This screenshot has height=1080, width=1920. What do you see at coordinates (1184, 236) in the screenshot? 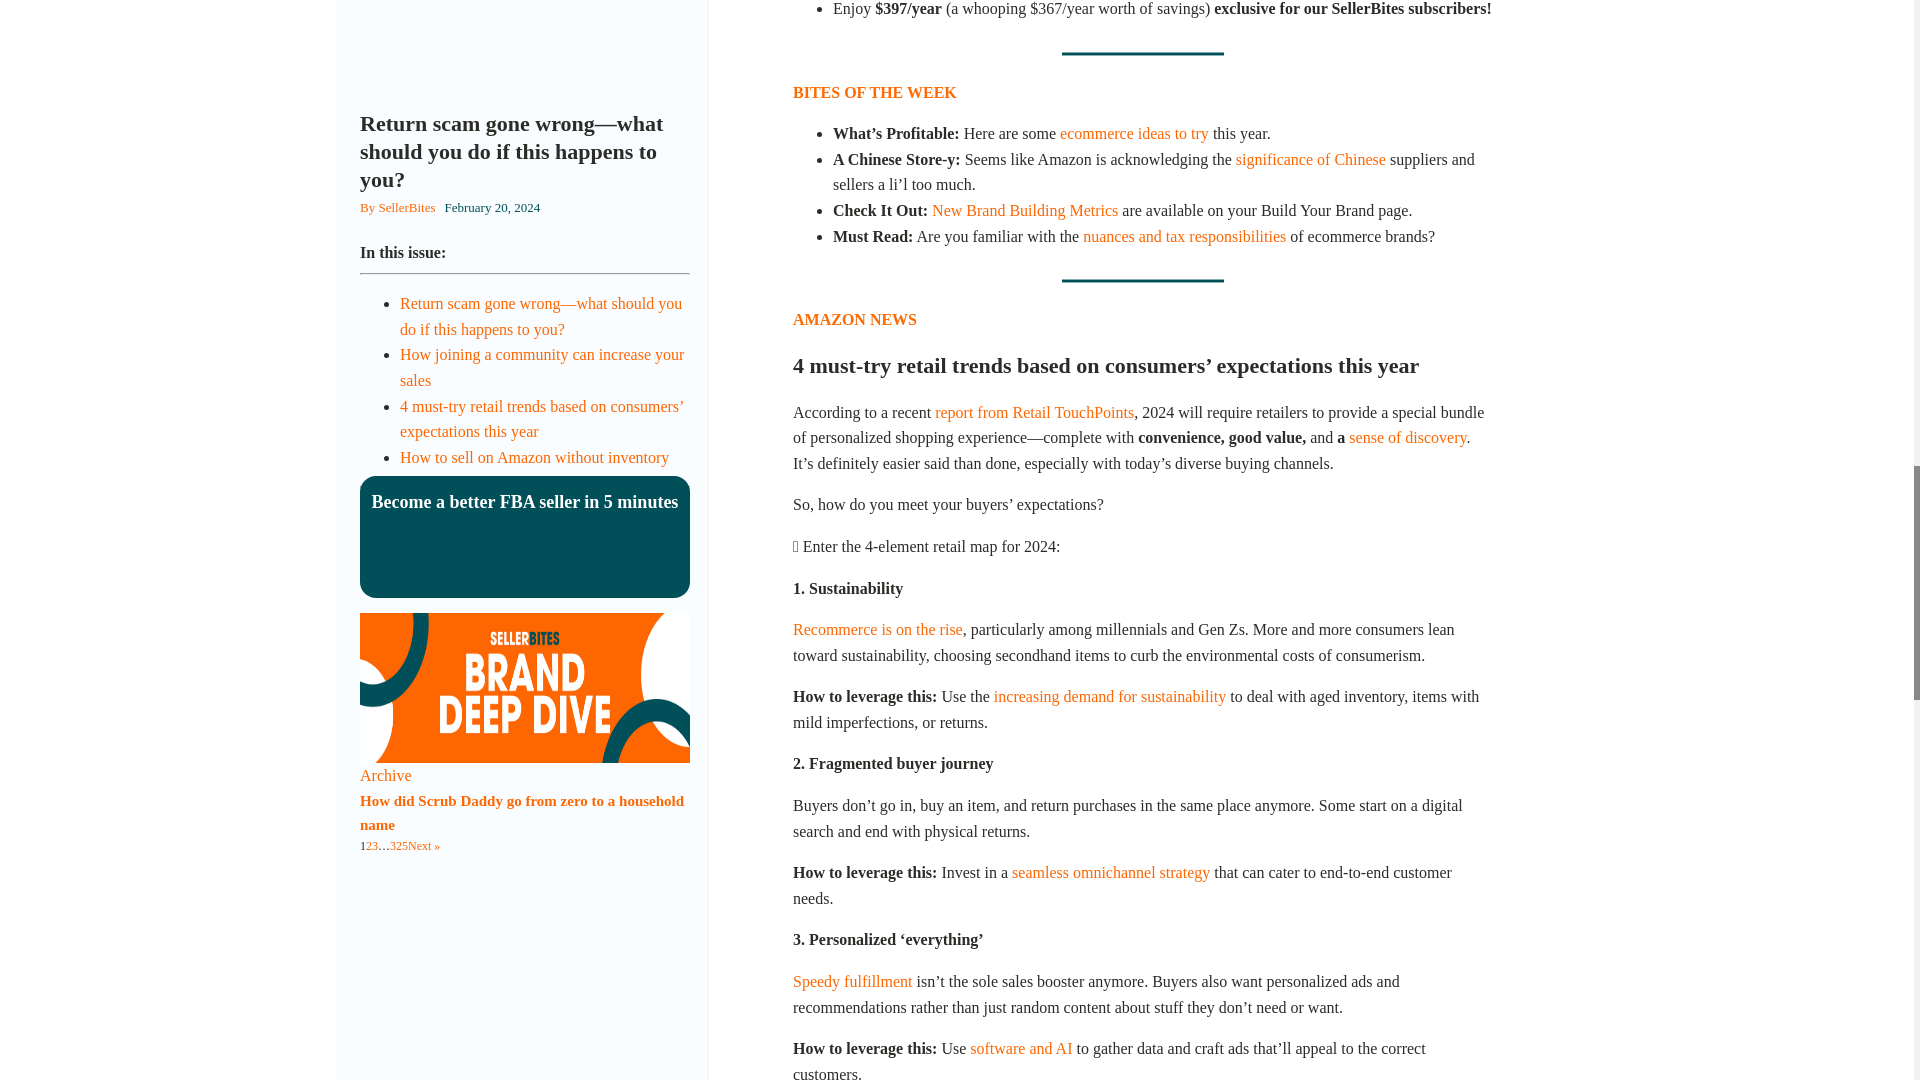
I see `nuances and tax responsibilities` at bounding box center [1184, 236].